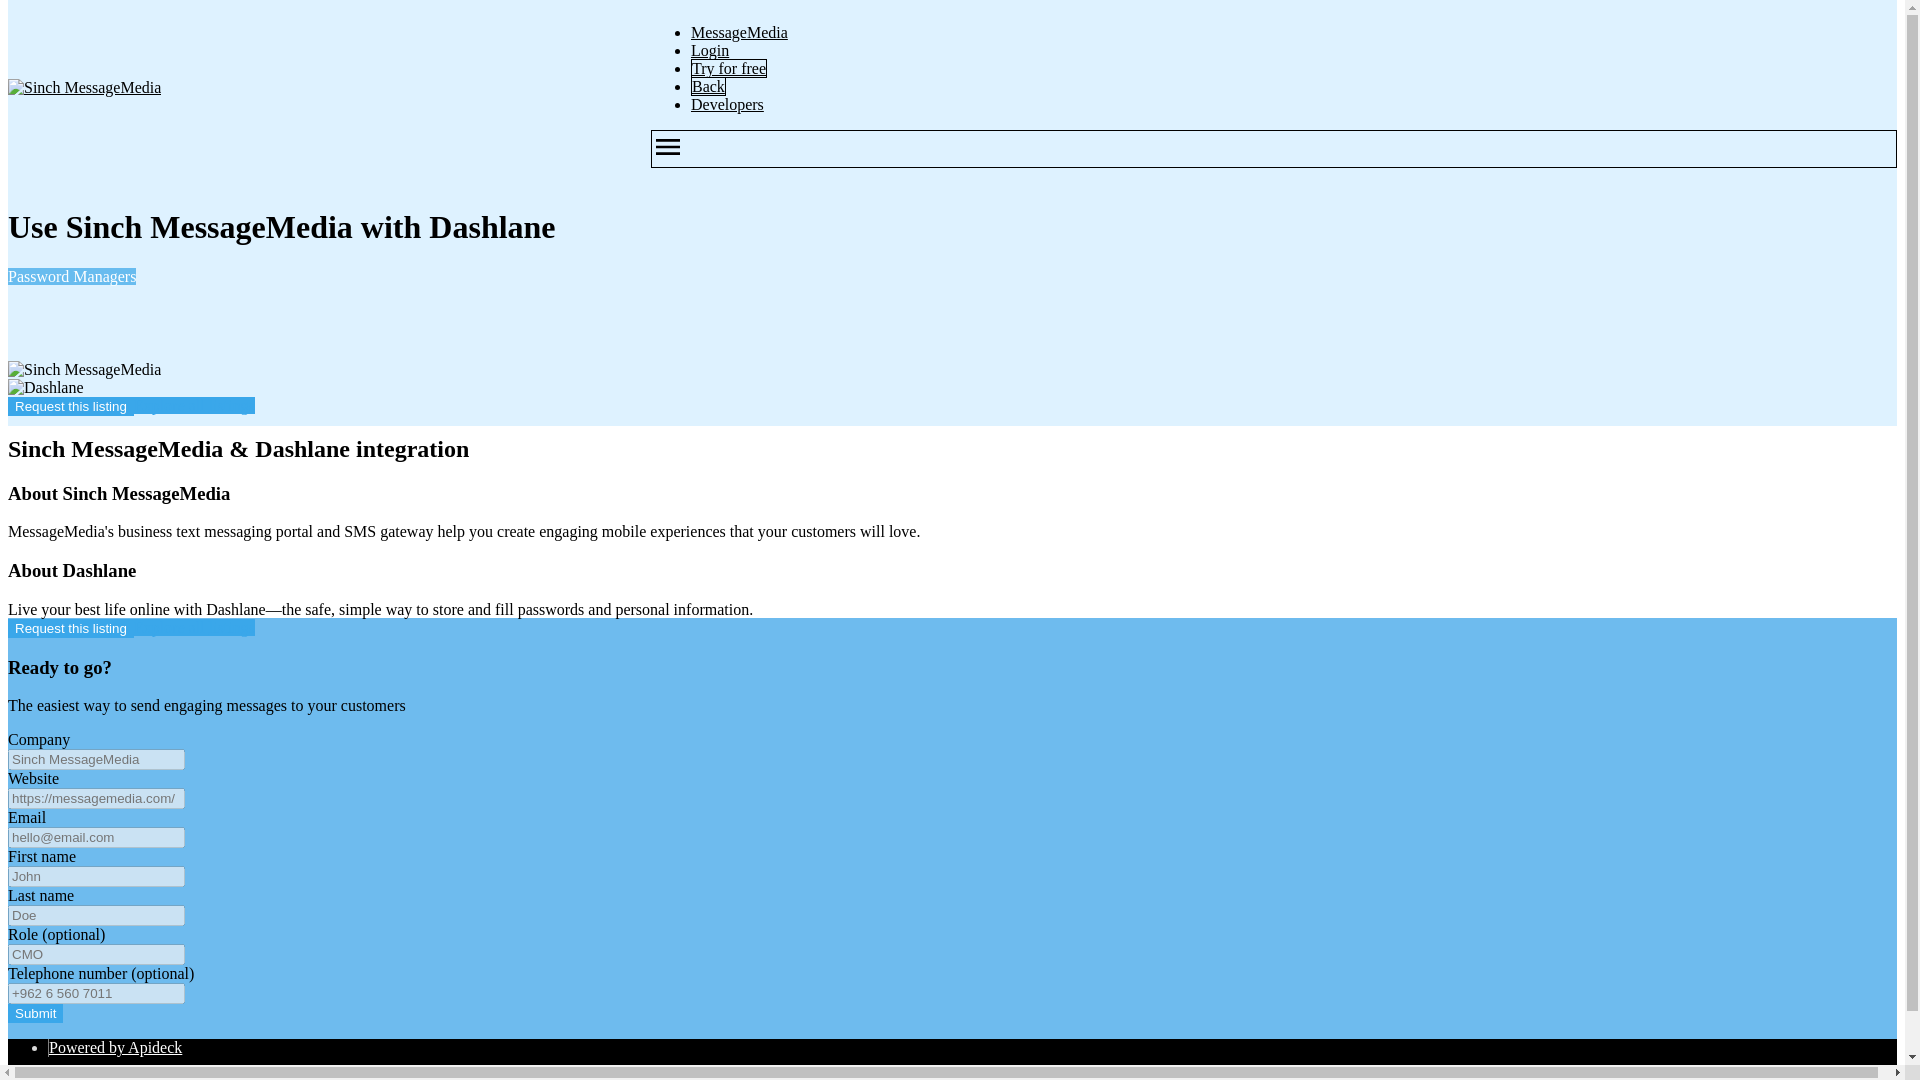 Image resolution: width=1920 pixels, height=1080 pixels. What do you see at coordinates (84, 88) in the screenshot?
I see `Sinch MessageMedia` at bounding box center [84, 88].